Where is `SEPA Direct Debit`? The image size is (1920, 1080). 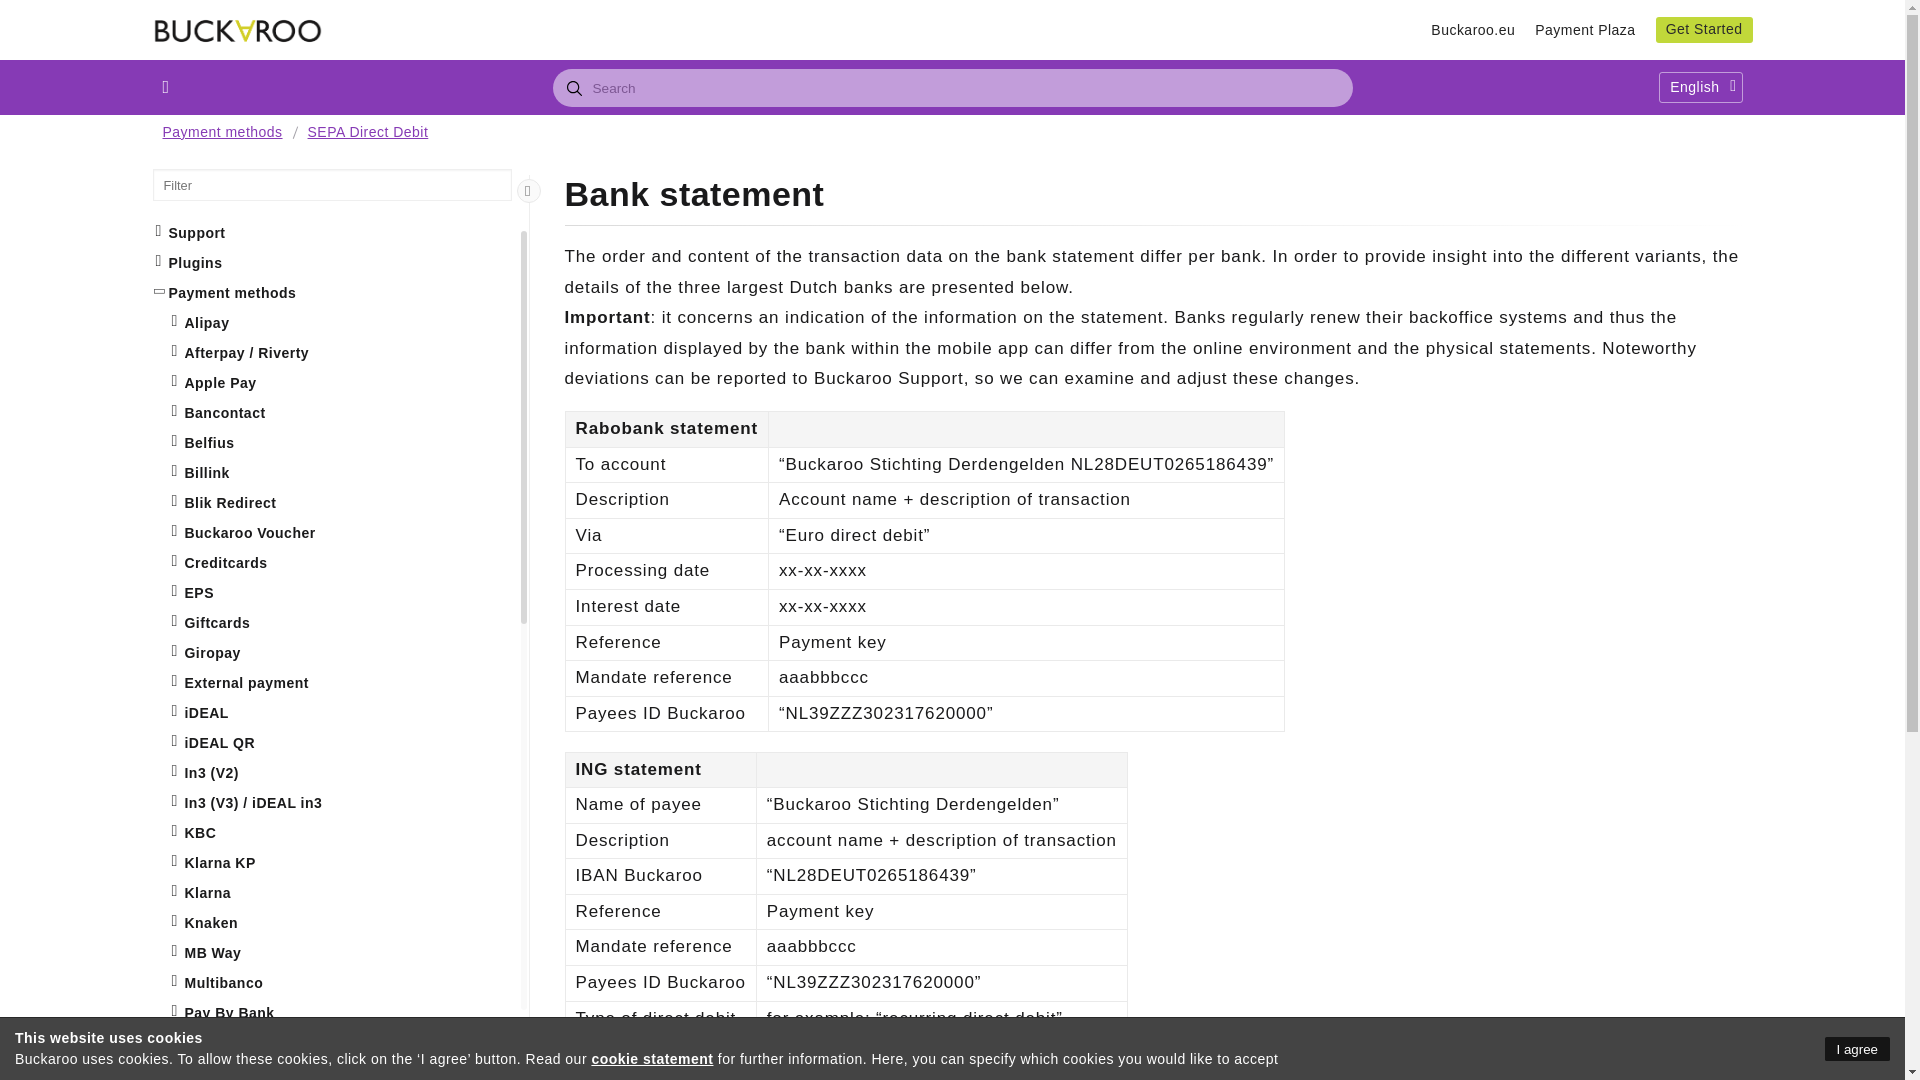
SEPA Direct Debit is located at coordinates (370, 132).